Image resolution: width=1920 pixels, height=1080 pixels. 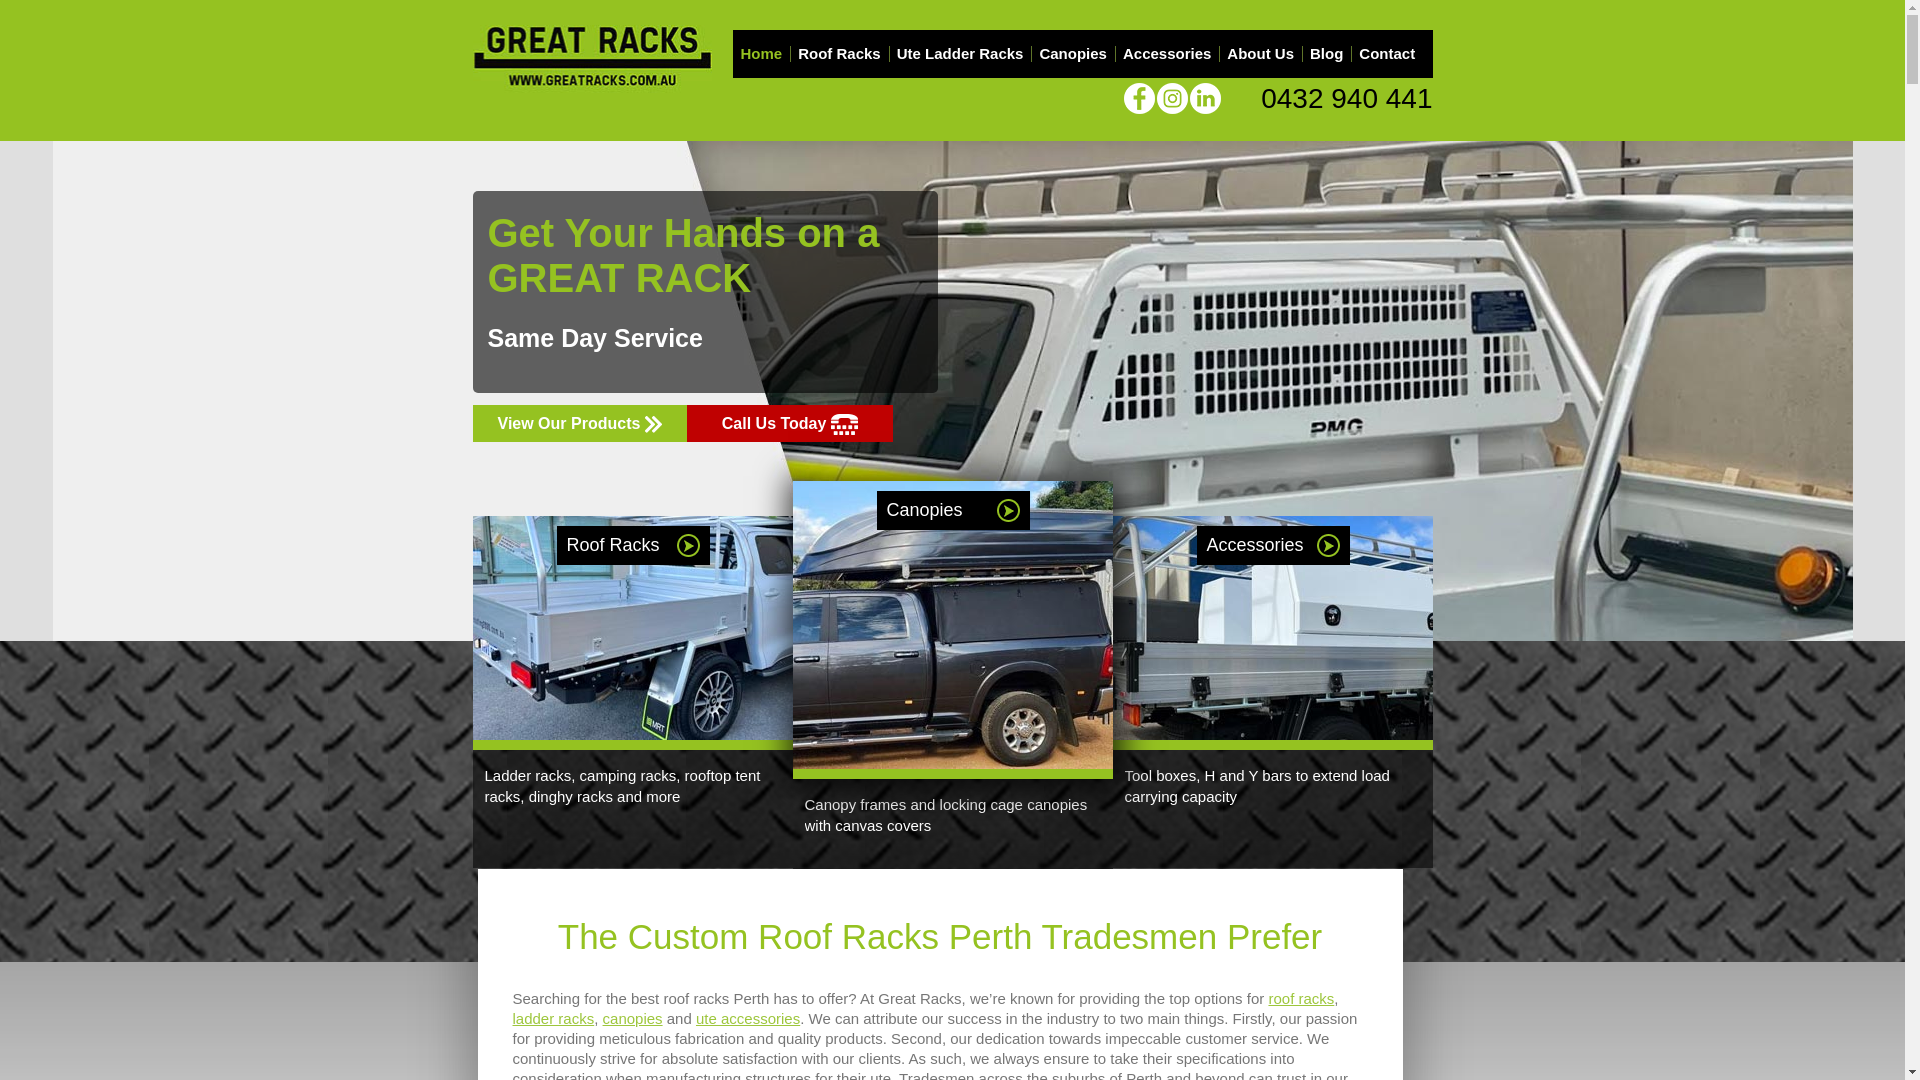 I want to click on About Us, so click(x=1260, y=54).